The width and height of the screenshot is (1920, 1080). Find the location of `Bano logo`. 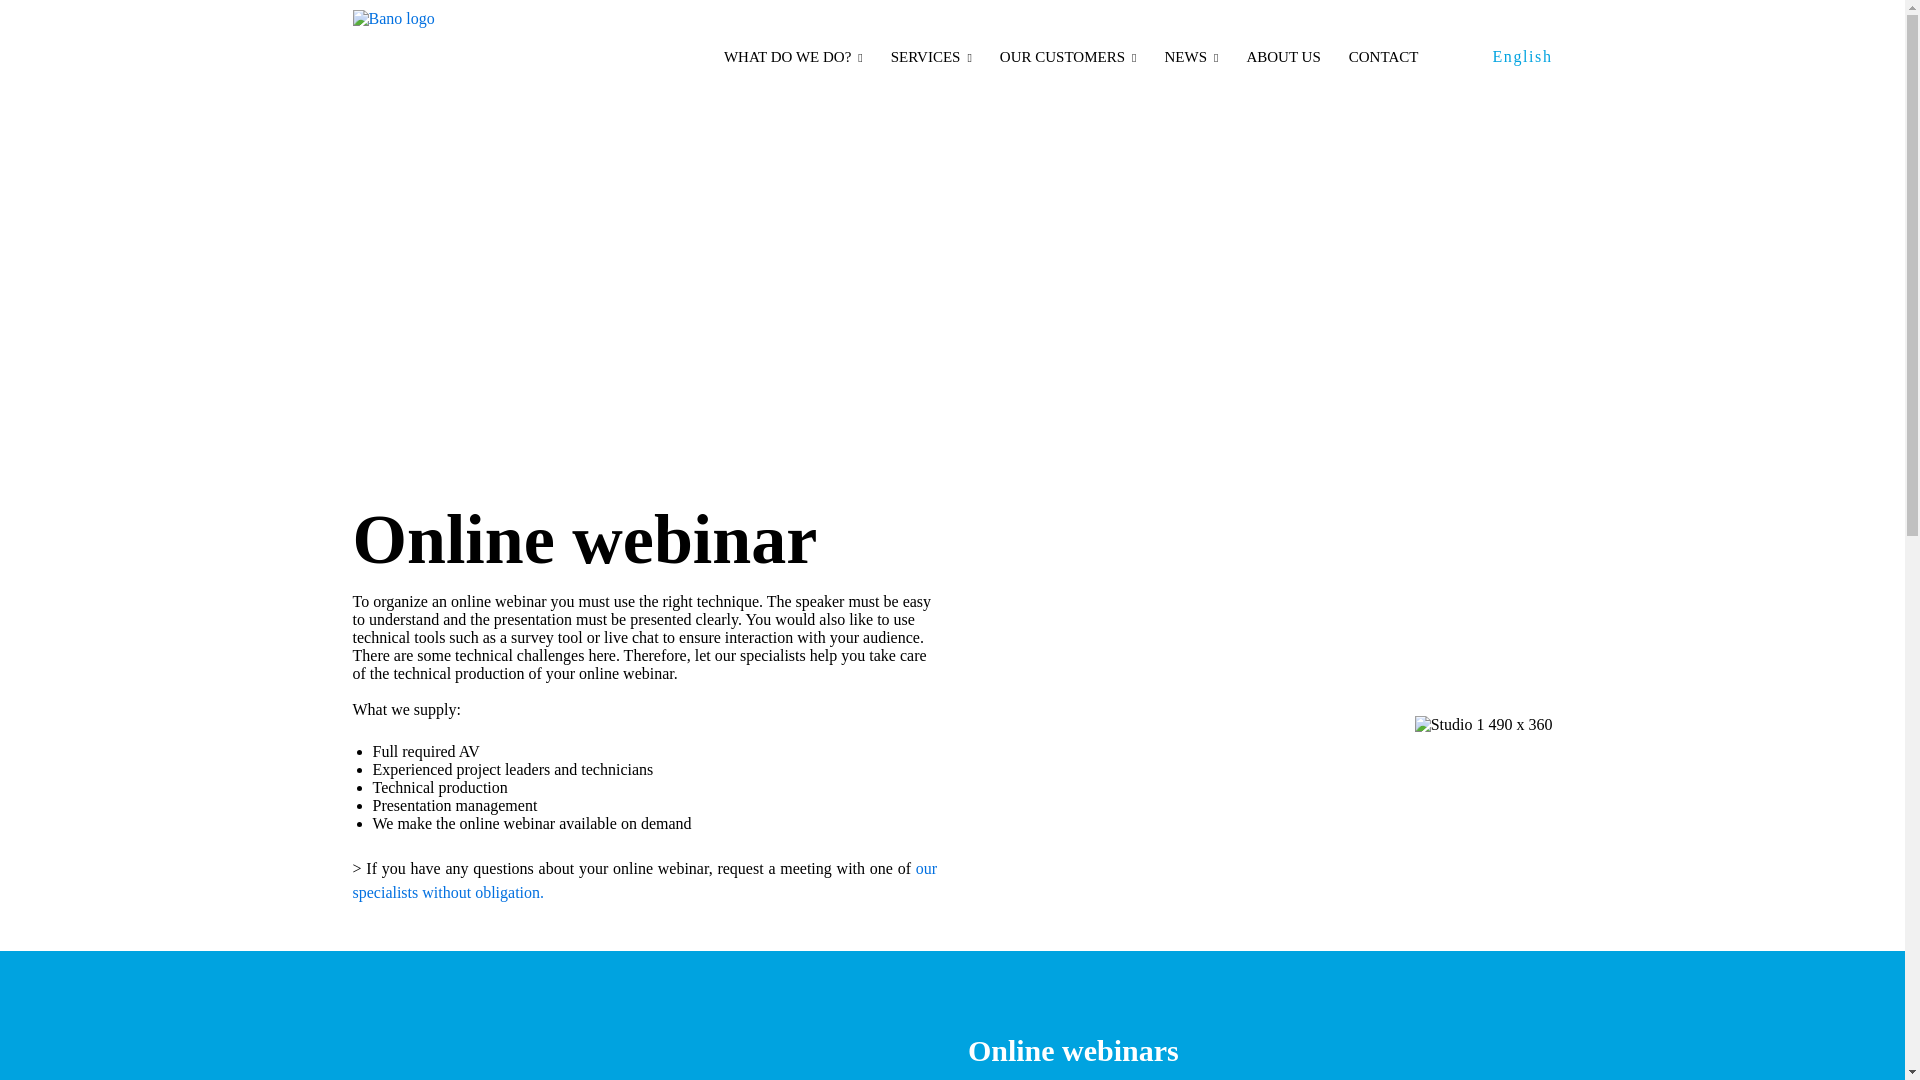

Bano logo is located at coordinates (441, 56).